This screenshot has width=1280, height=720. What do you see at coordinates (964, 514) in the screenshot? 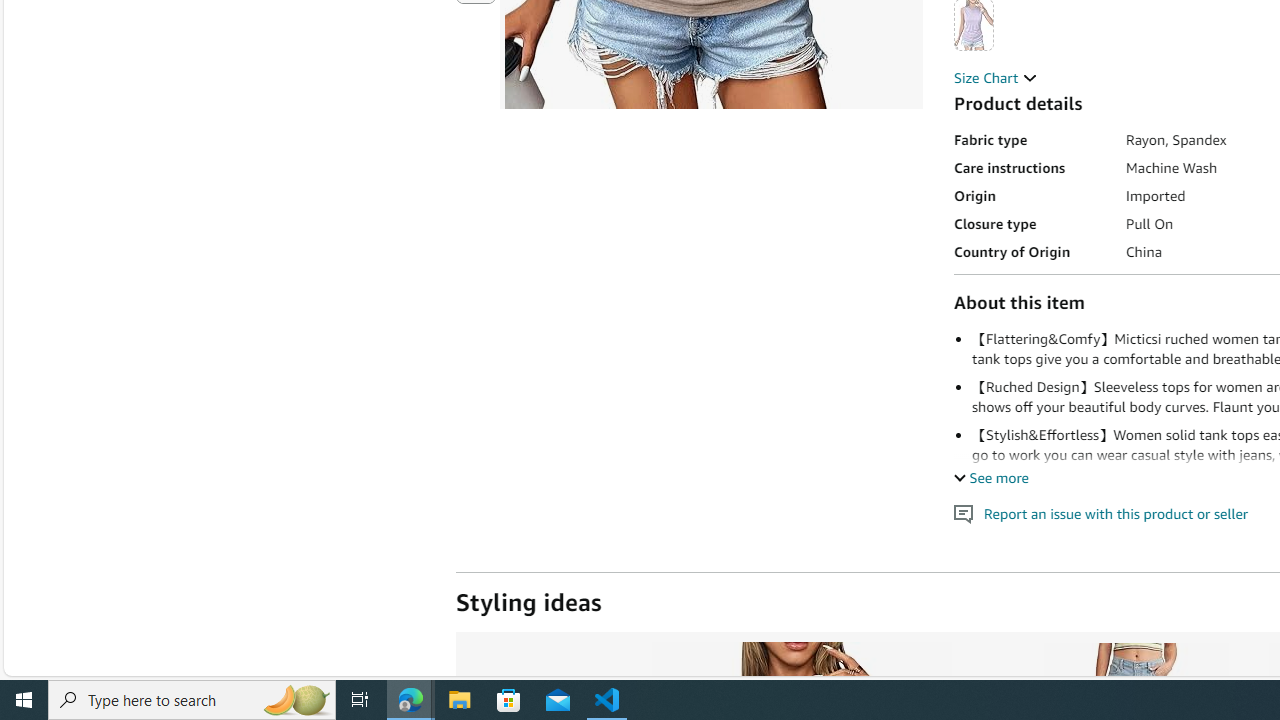
I see `Report an issue with this product or seller` at bounding box center [964, 514].